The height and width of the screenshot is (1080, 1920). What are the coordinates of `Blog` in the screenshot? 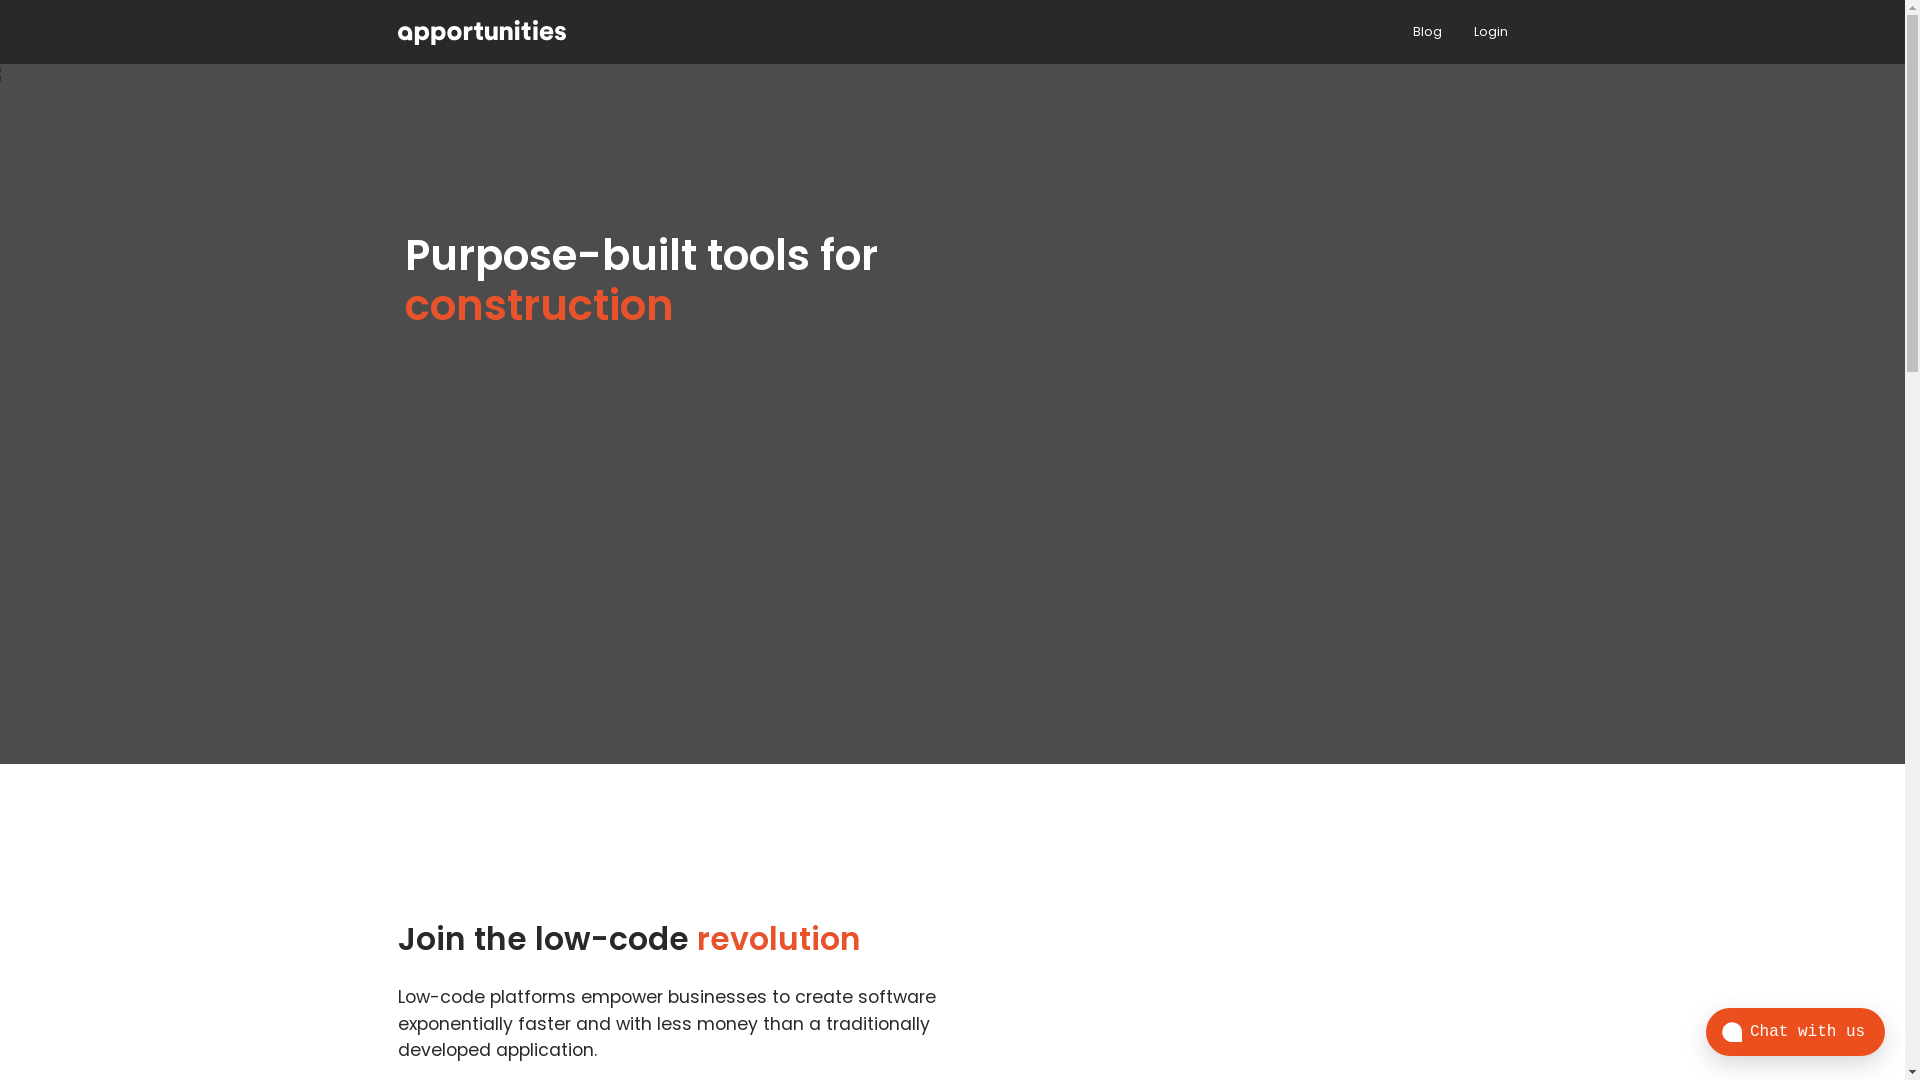 It's located at (1426, 32).